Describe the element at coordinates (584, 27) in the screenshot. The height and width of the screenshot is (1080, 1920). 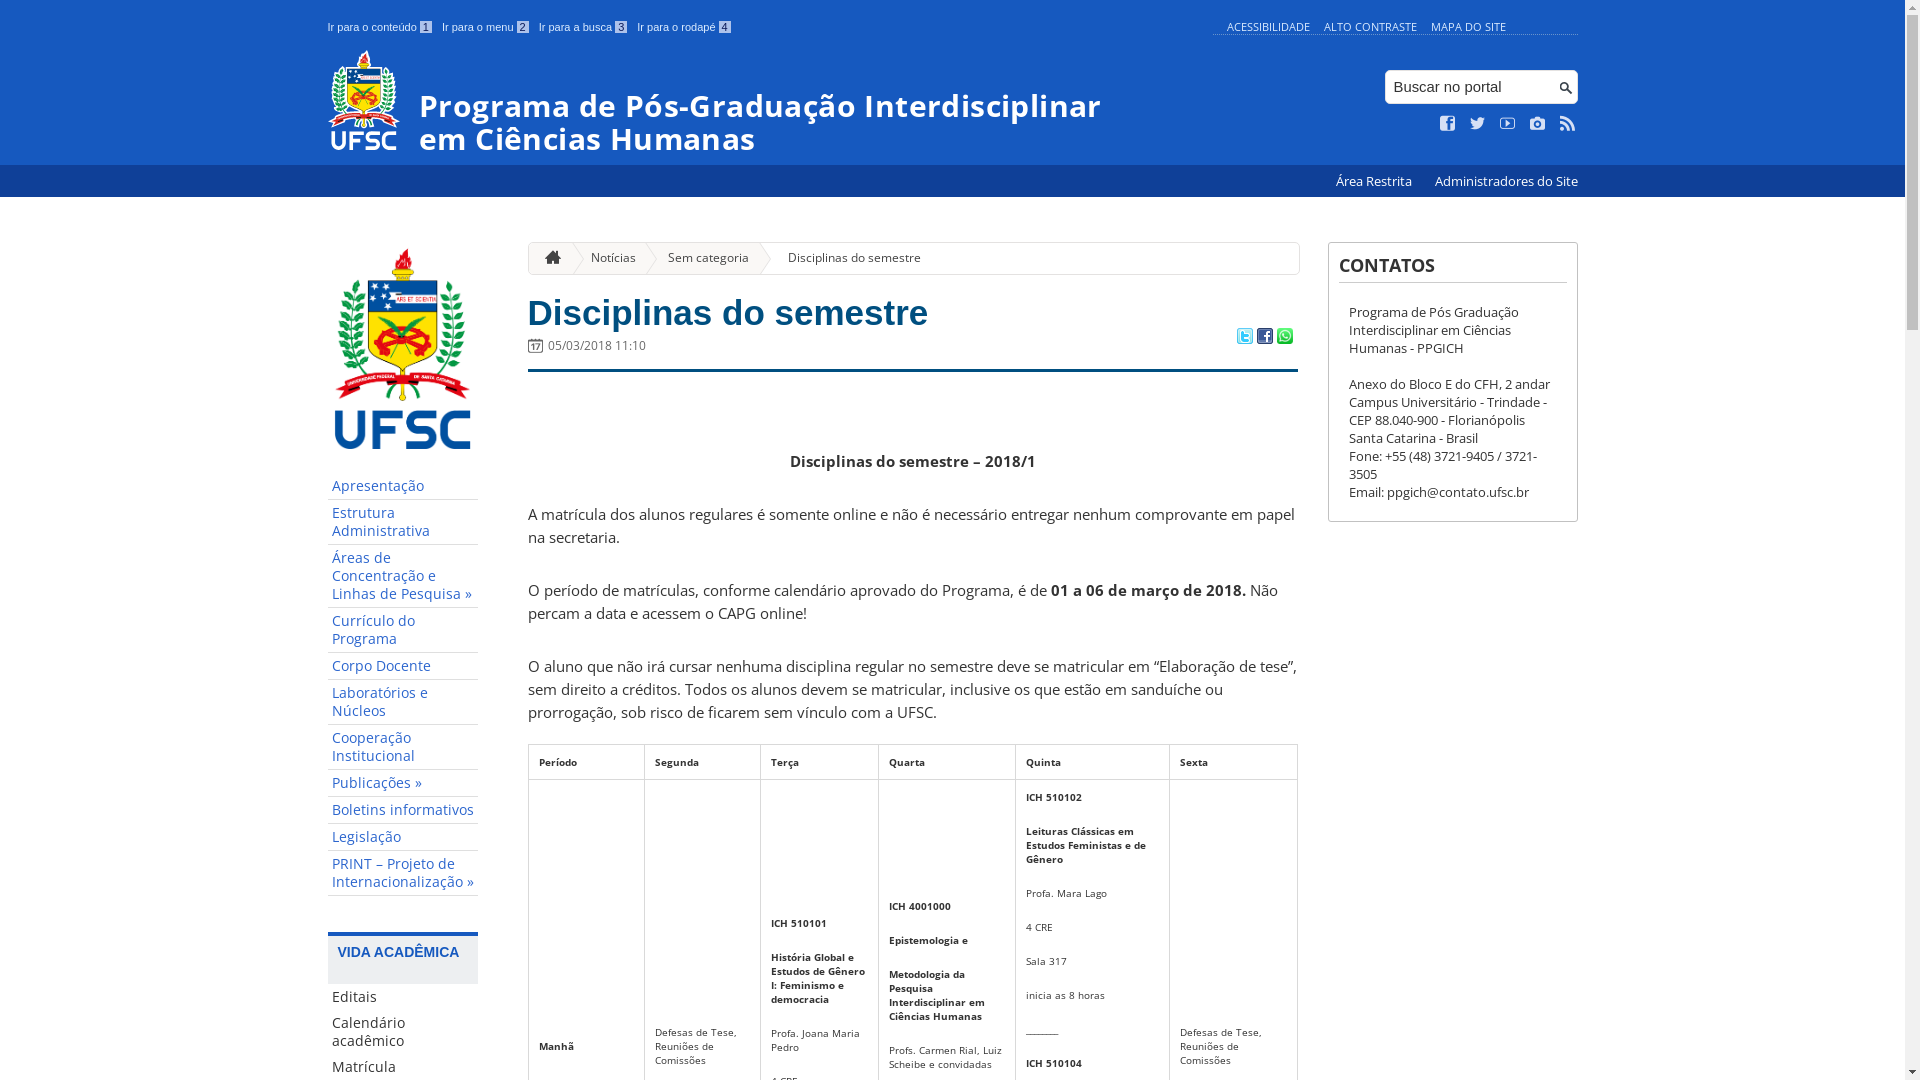
I see `Ir para a busca 3` at that location.